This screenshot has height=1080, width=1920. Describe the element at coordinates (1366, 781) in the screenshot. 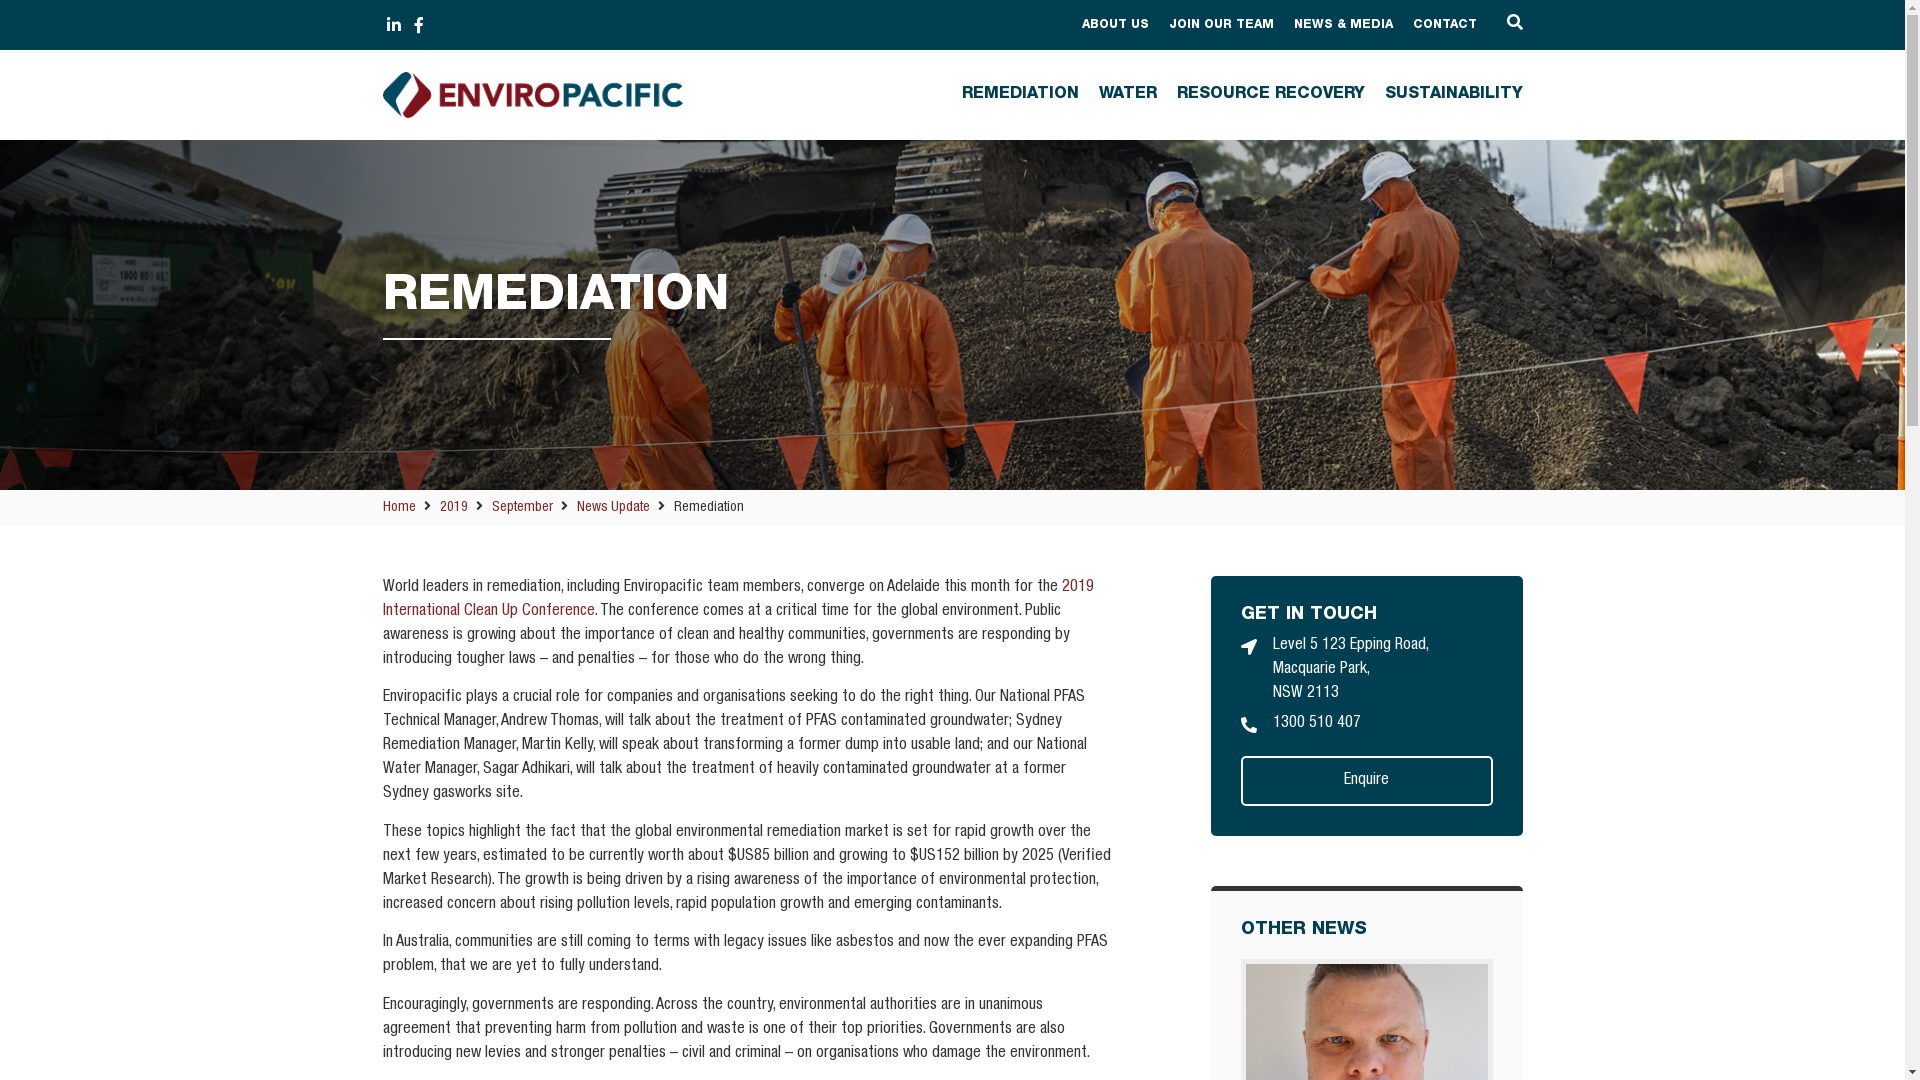

I see `Enquire` at that location.